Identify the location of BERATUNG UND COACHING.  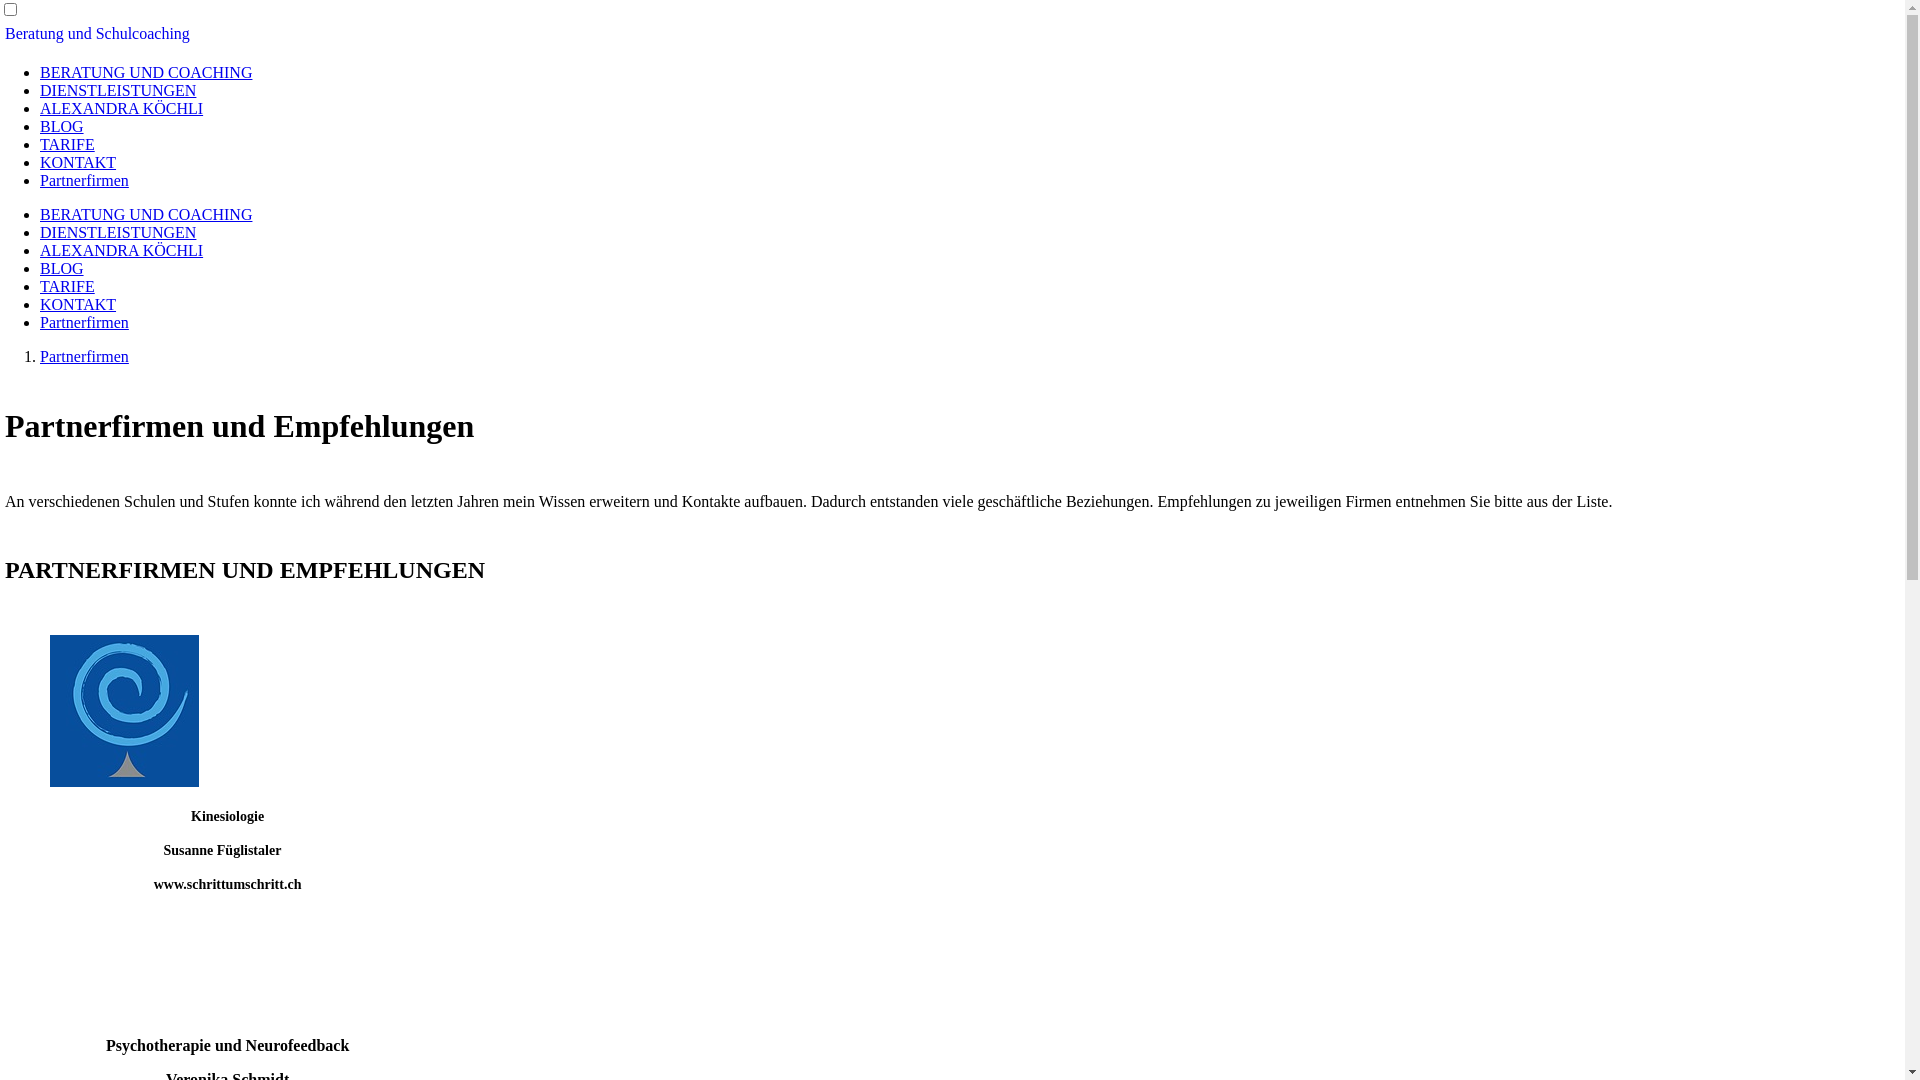
(146, 214).